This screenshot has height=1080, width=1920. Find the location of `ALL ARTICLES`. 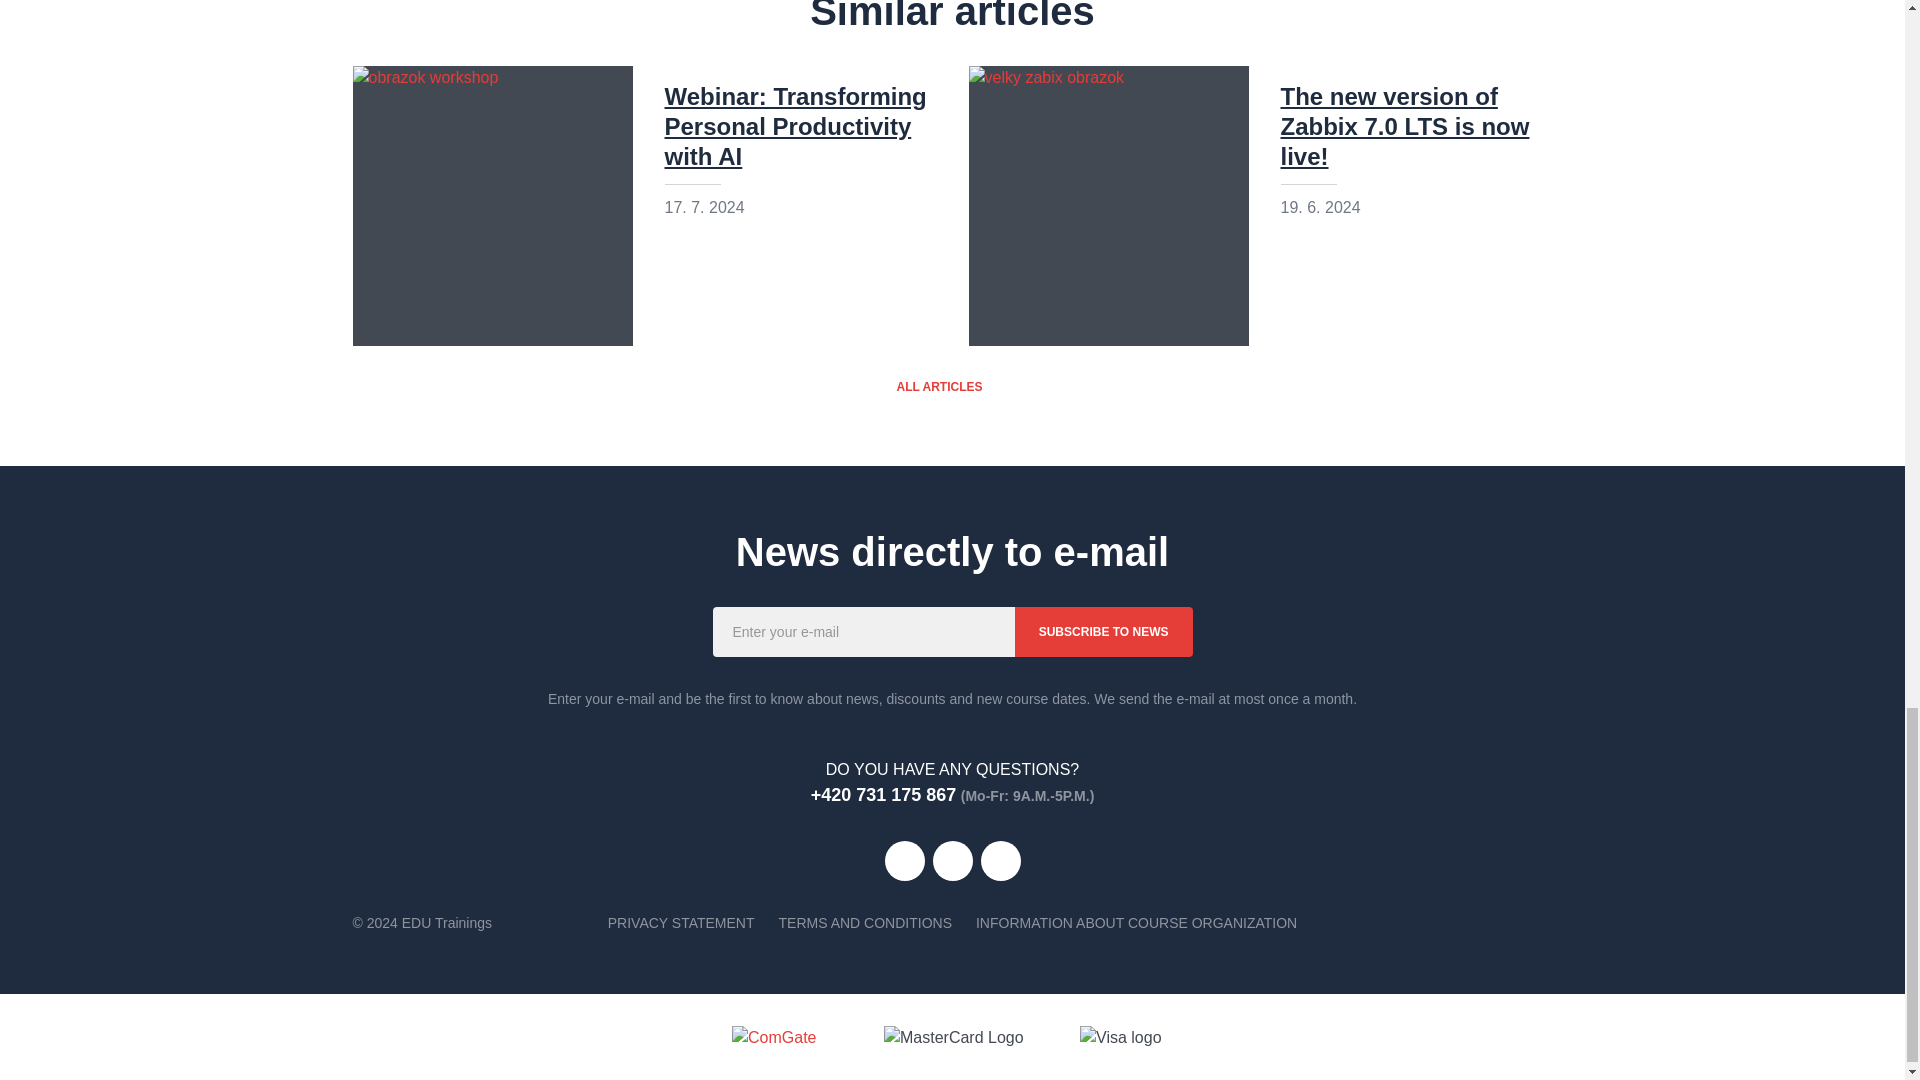

ALL ARTICLES is located at coordinates (952, 387).